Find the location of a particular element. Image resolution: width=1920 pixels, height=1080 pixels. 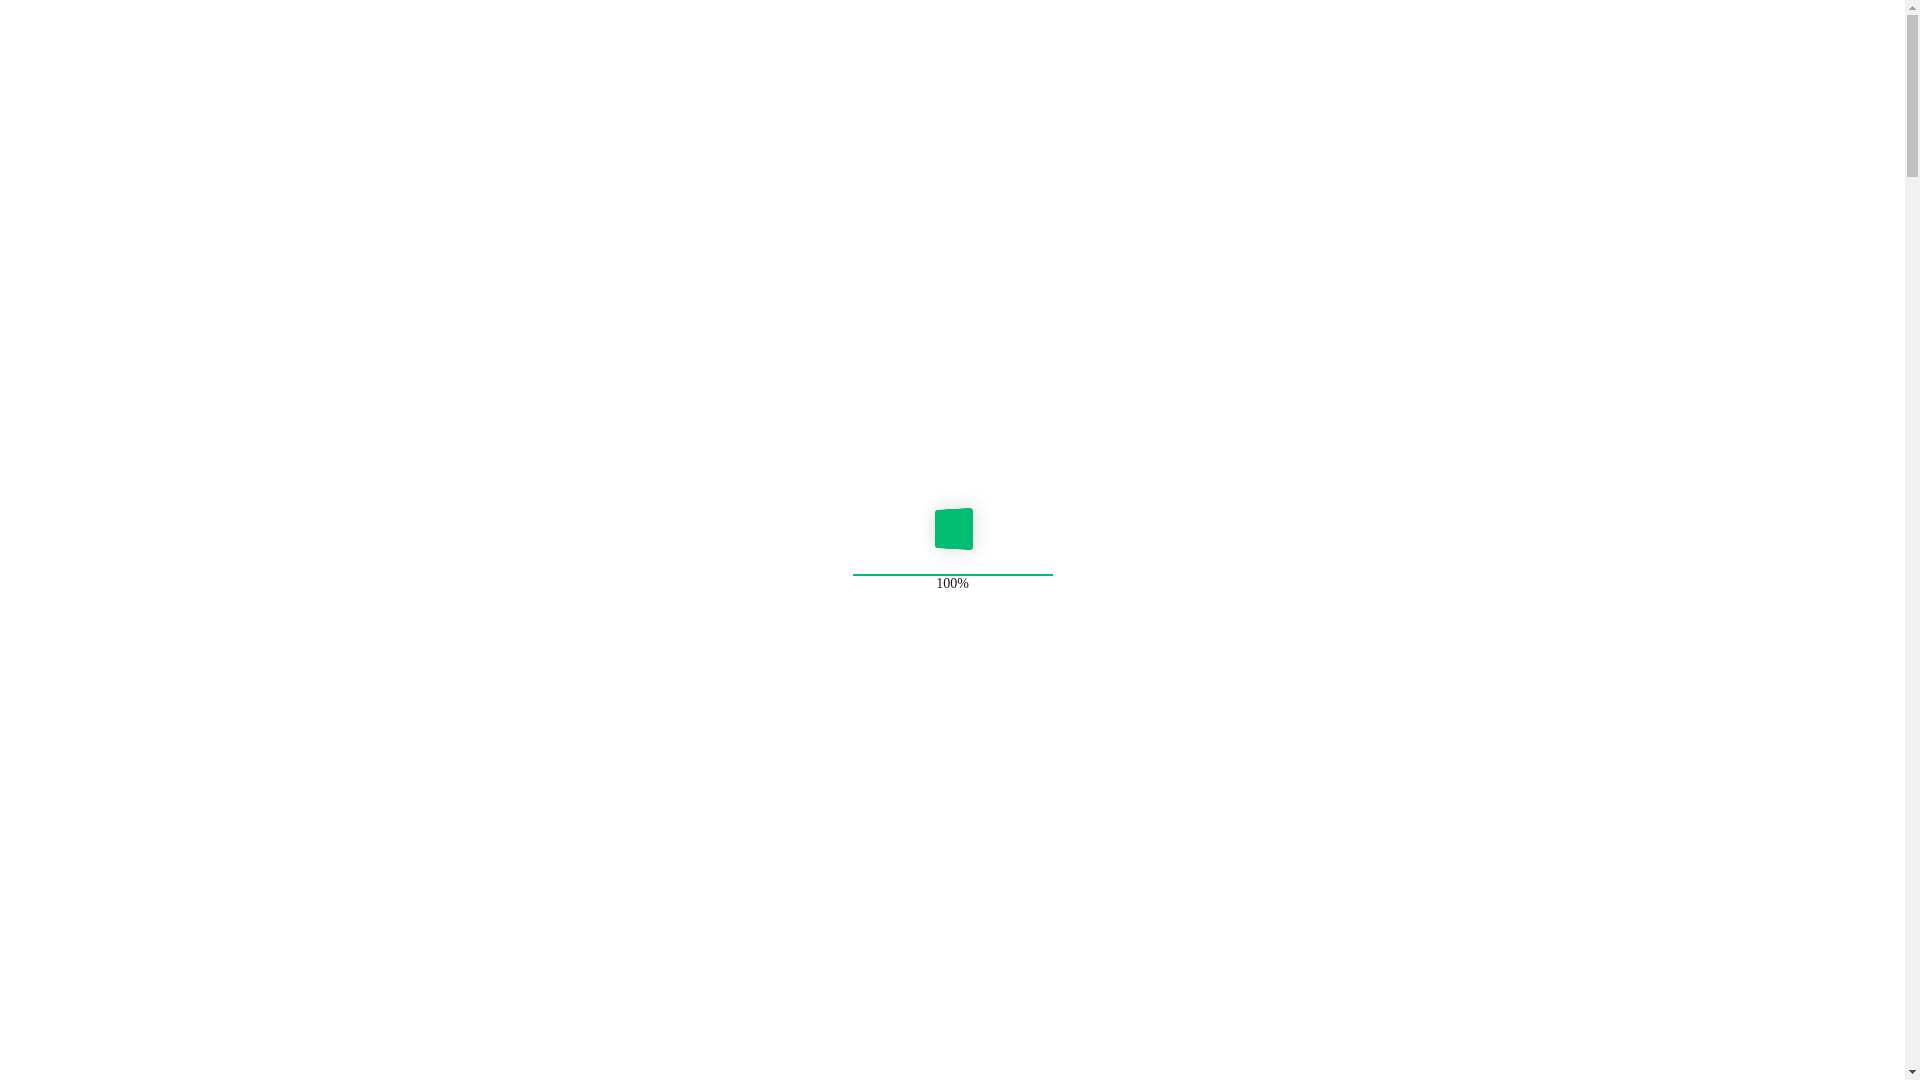

0 is located at coordinates (47, 440).